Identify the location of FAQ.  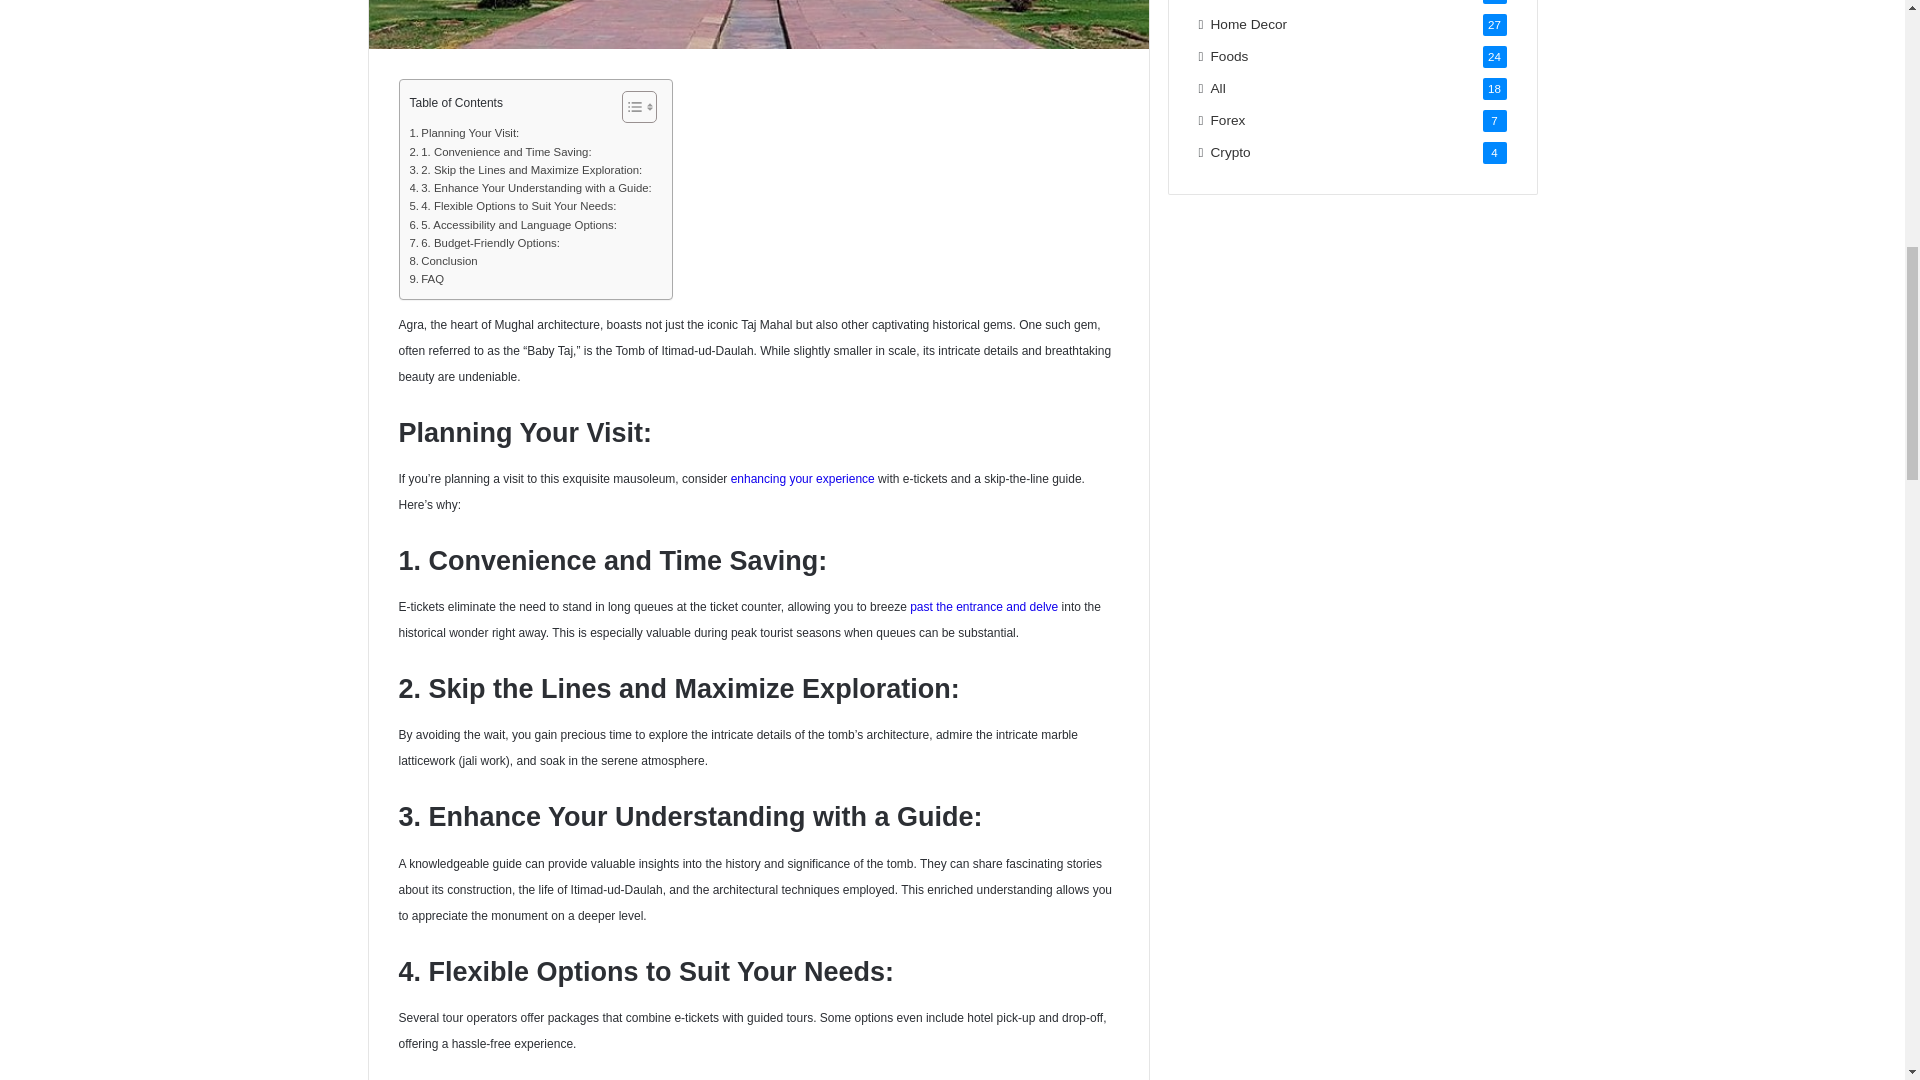
(428, 279).